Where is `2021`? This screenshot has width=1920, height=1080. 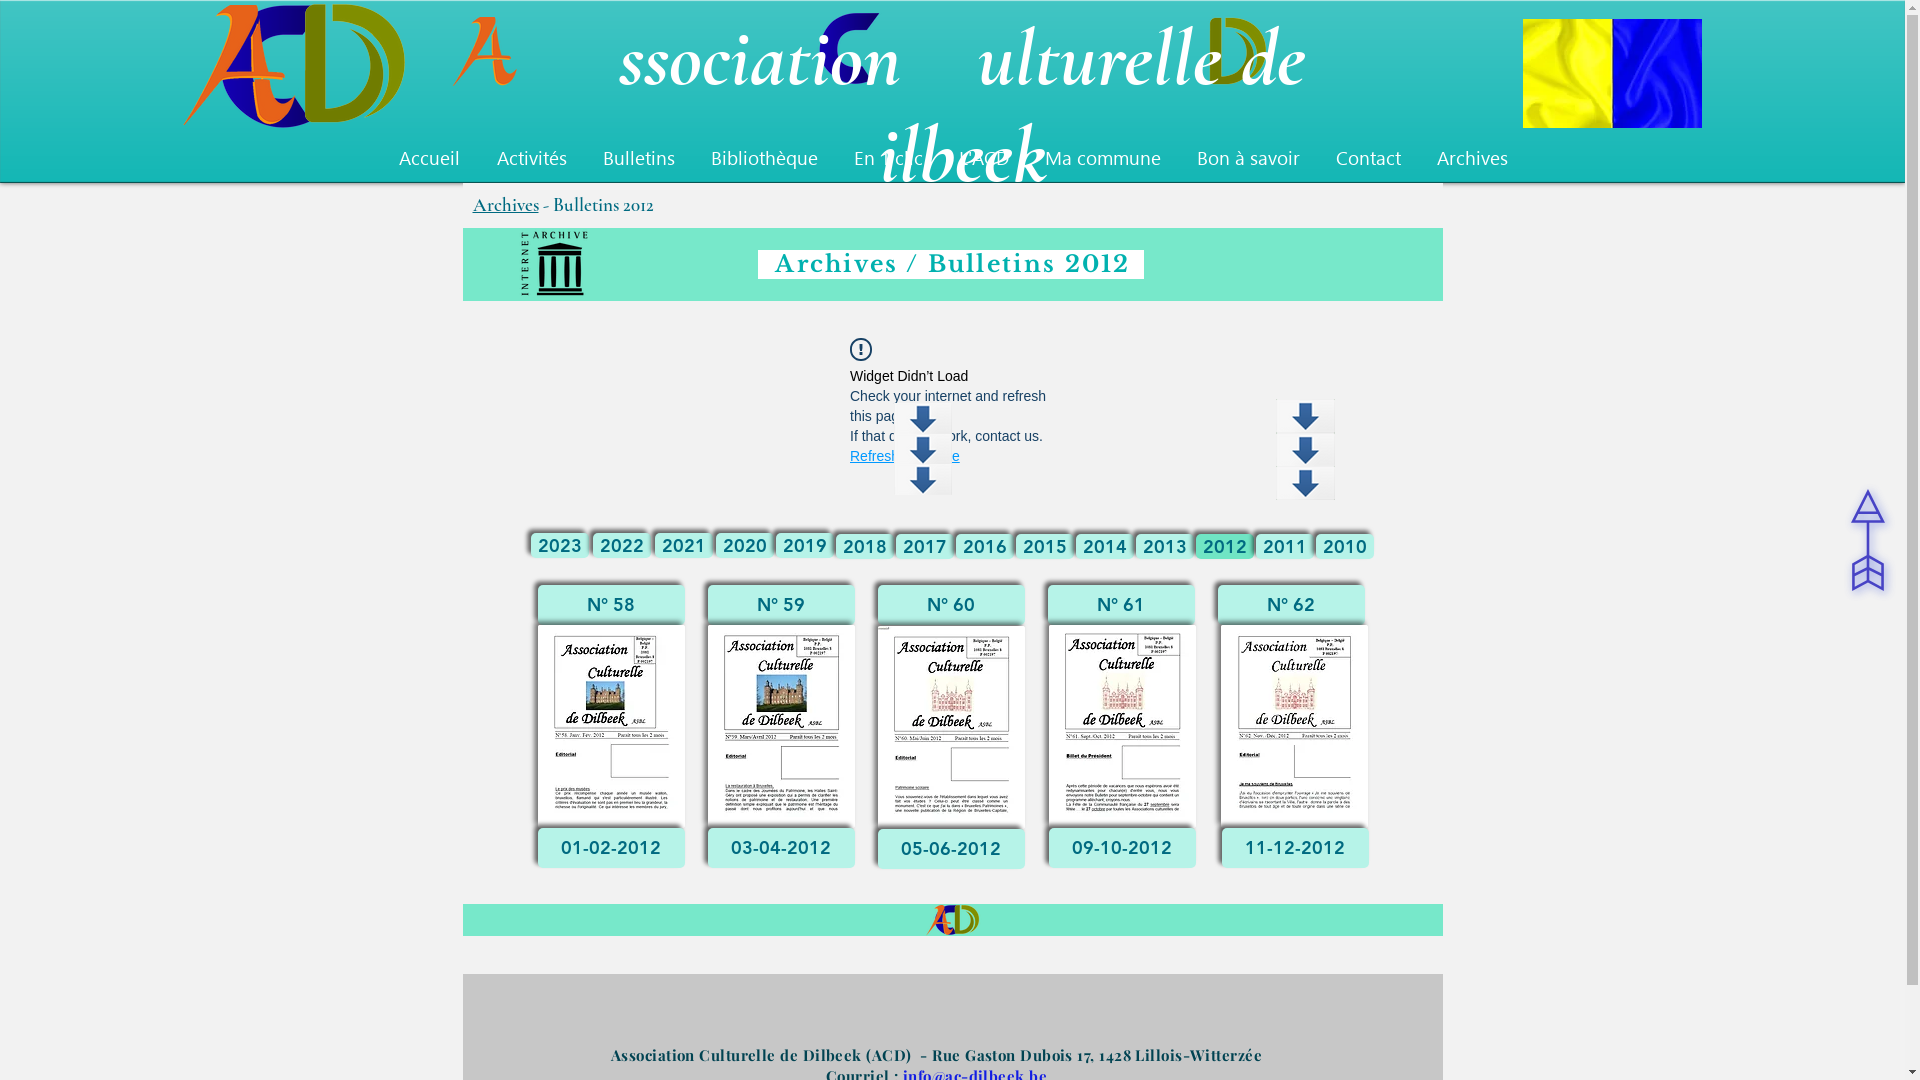 2021 is located at coordinates (683, 546).